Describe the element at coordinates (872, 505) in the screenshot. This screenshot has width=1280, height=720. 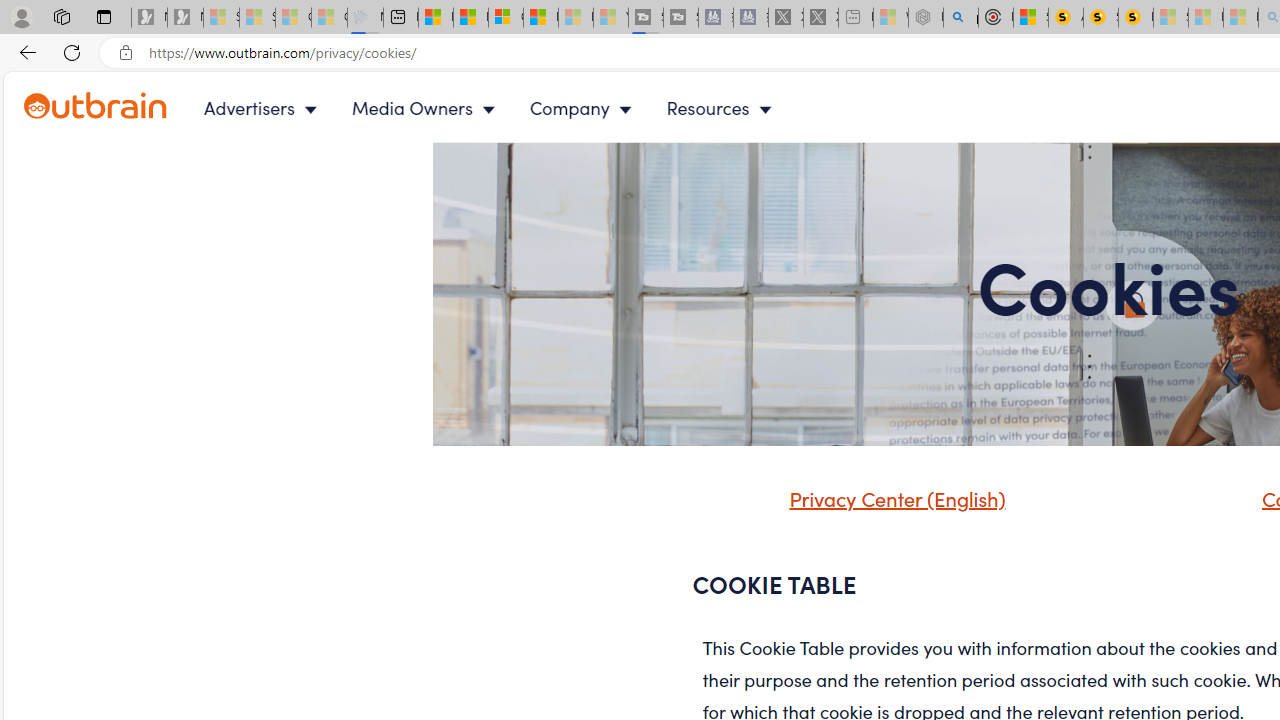
I see `Privacy Center (English)` at that location.